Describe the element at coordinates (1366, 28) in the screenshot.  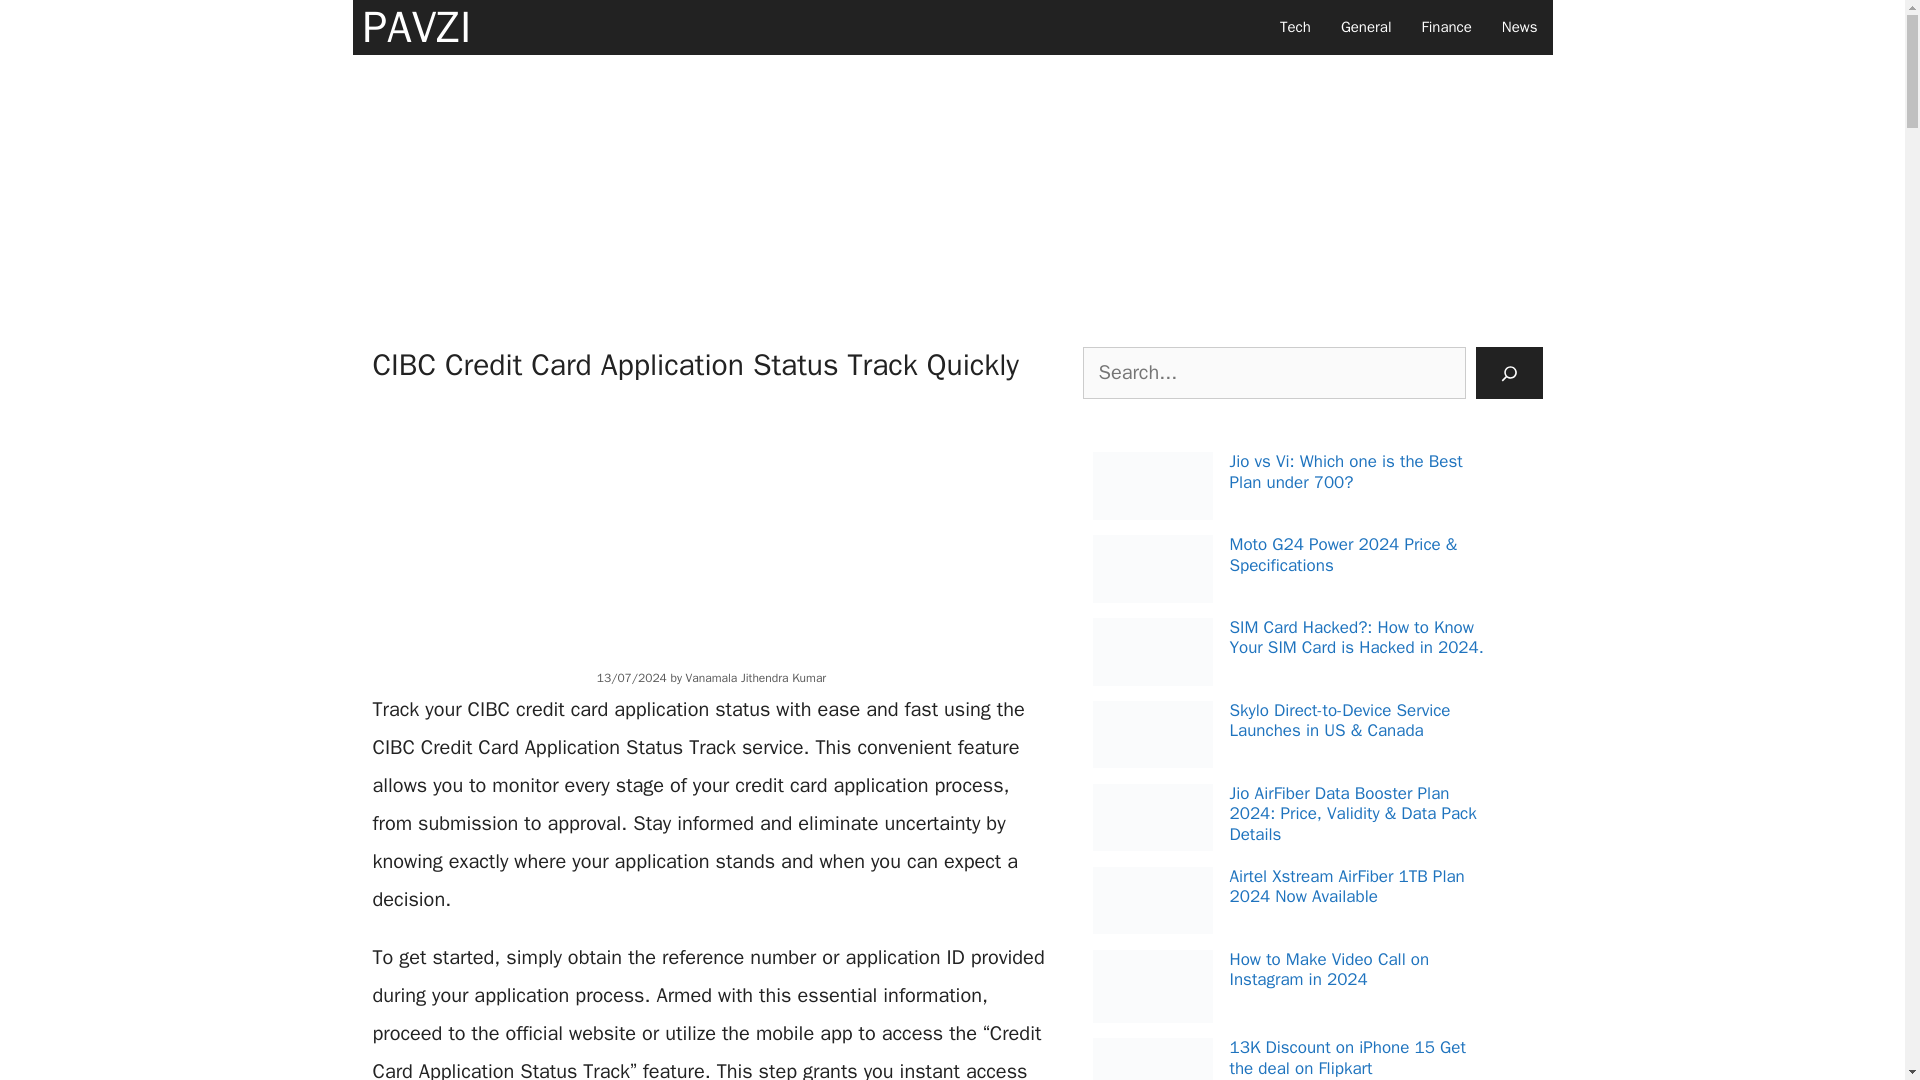
I see `General` at that location.